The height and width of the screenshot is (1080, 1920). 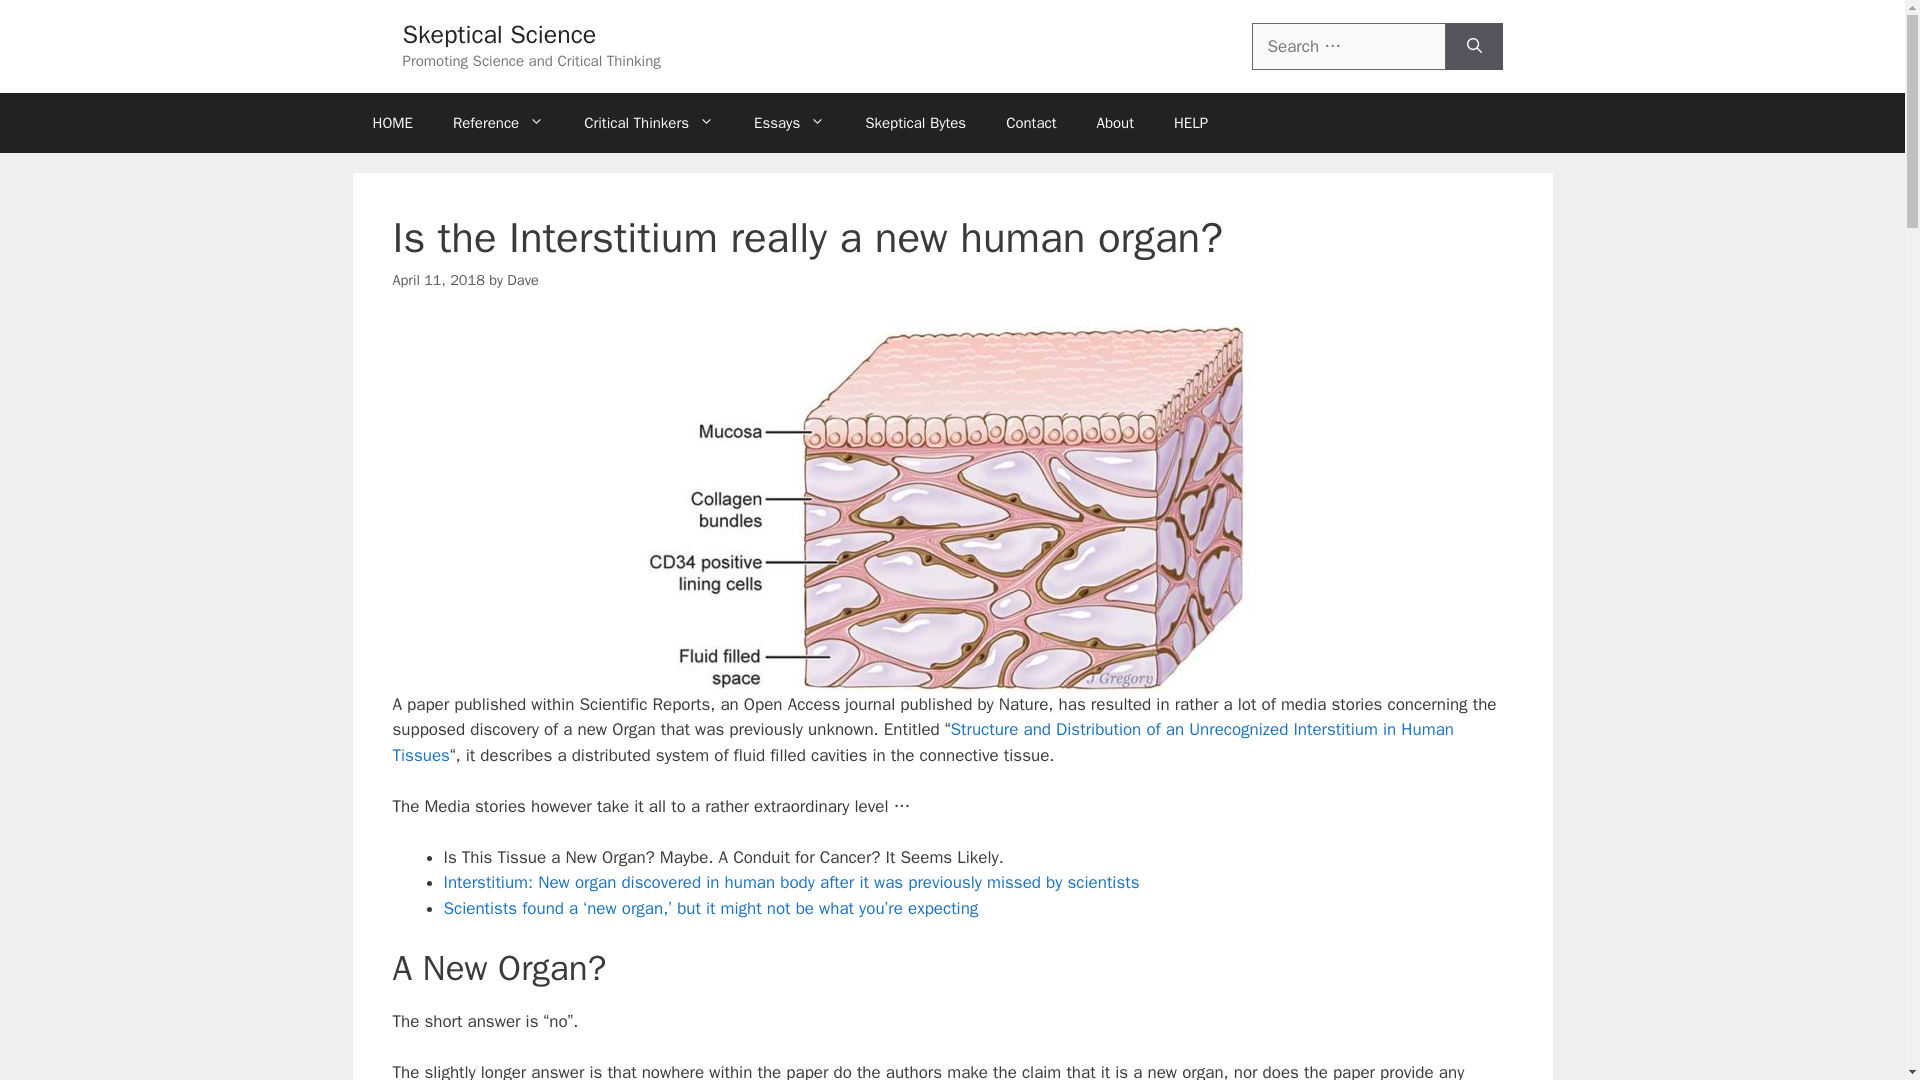 What do you see at coordinates (1190, 122) in the screenshot?
I see `HELP` at bounding box center [1190, 122].